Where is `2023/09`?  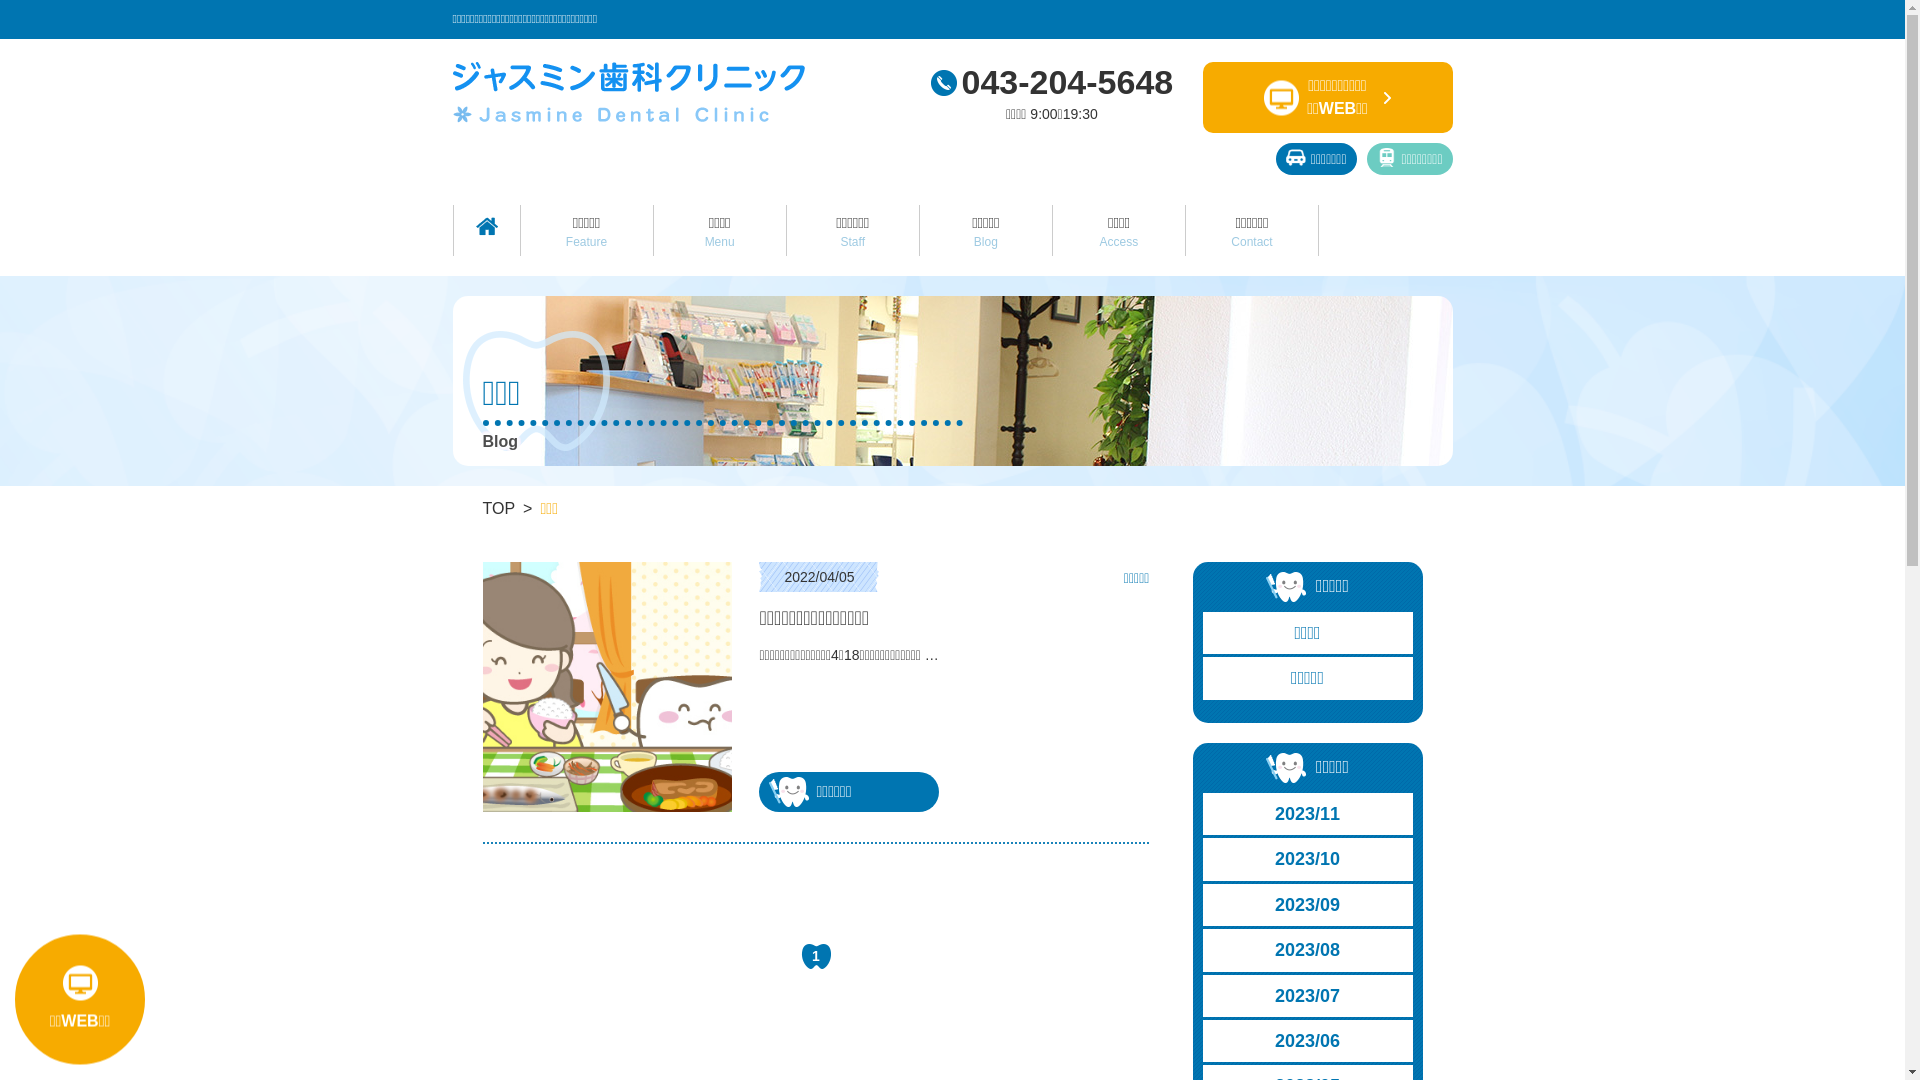 2023/09 is located at coordinates (1308, 905).